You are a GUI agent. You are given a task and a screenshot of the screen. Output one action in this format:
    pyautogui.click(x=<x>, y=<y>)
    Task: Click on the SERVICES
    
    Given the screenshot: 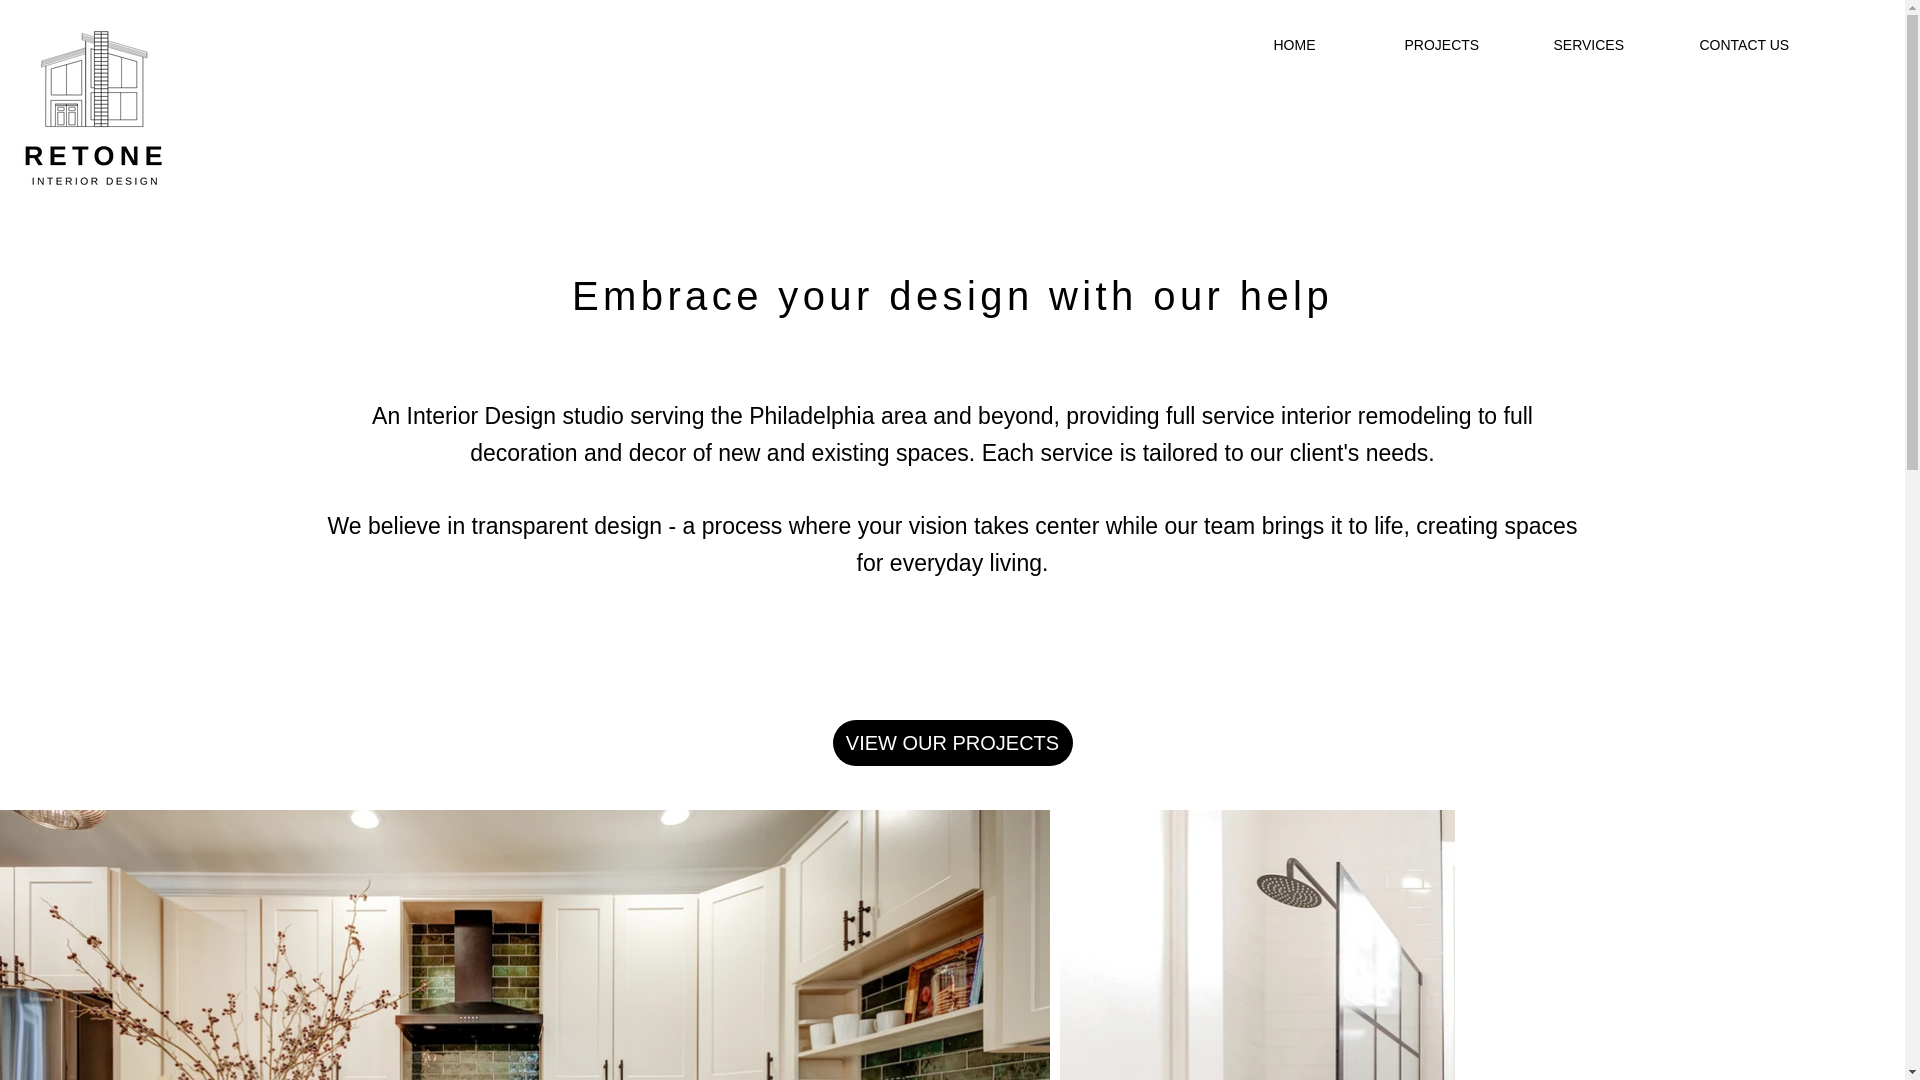 What is the action you would take?
    pyautogui.click(x=1610, y=44)
    